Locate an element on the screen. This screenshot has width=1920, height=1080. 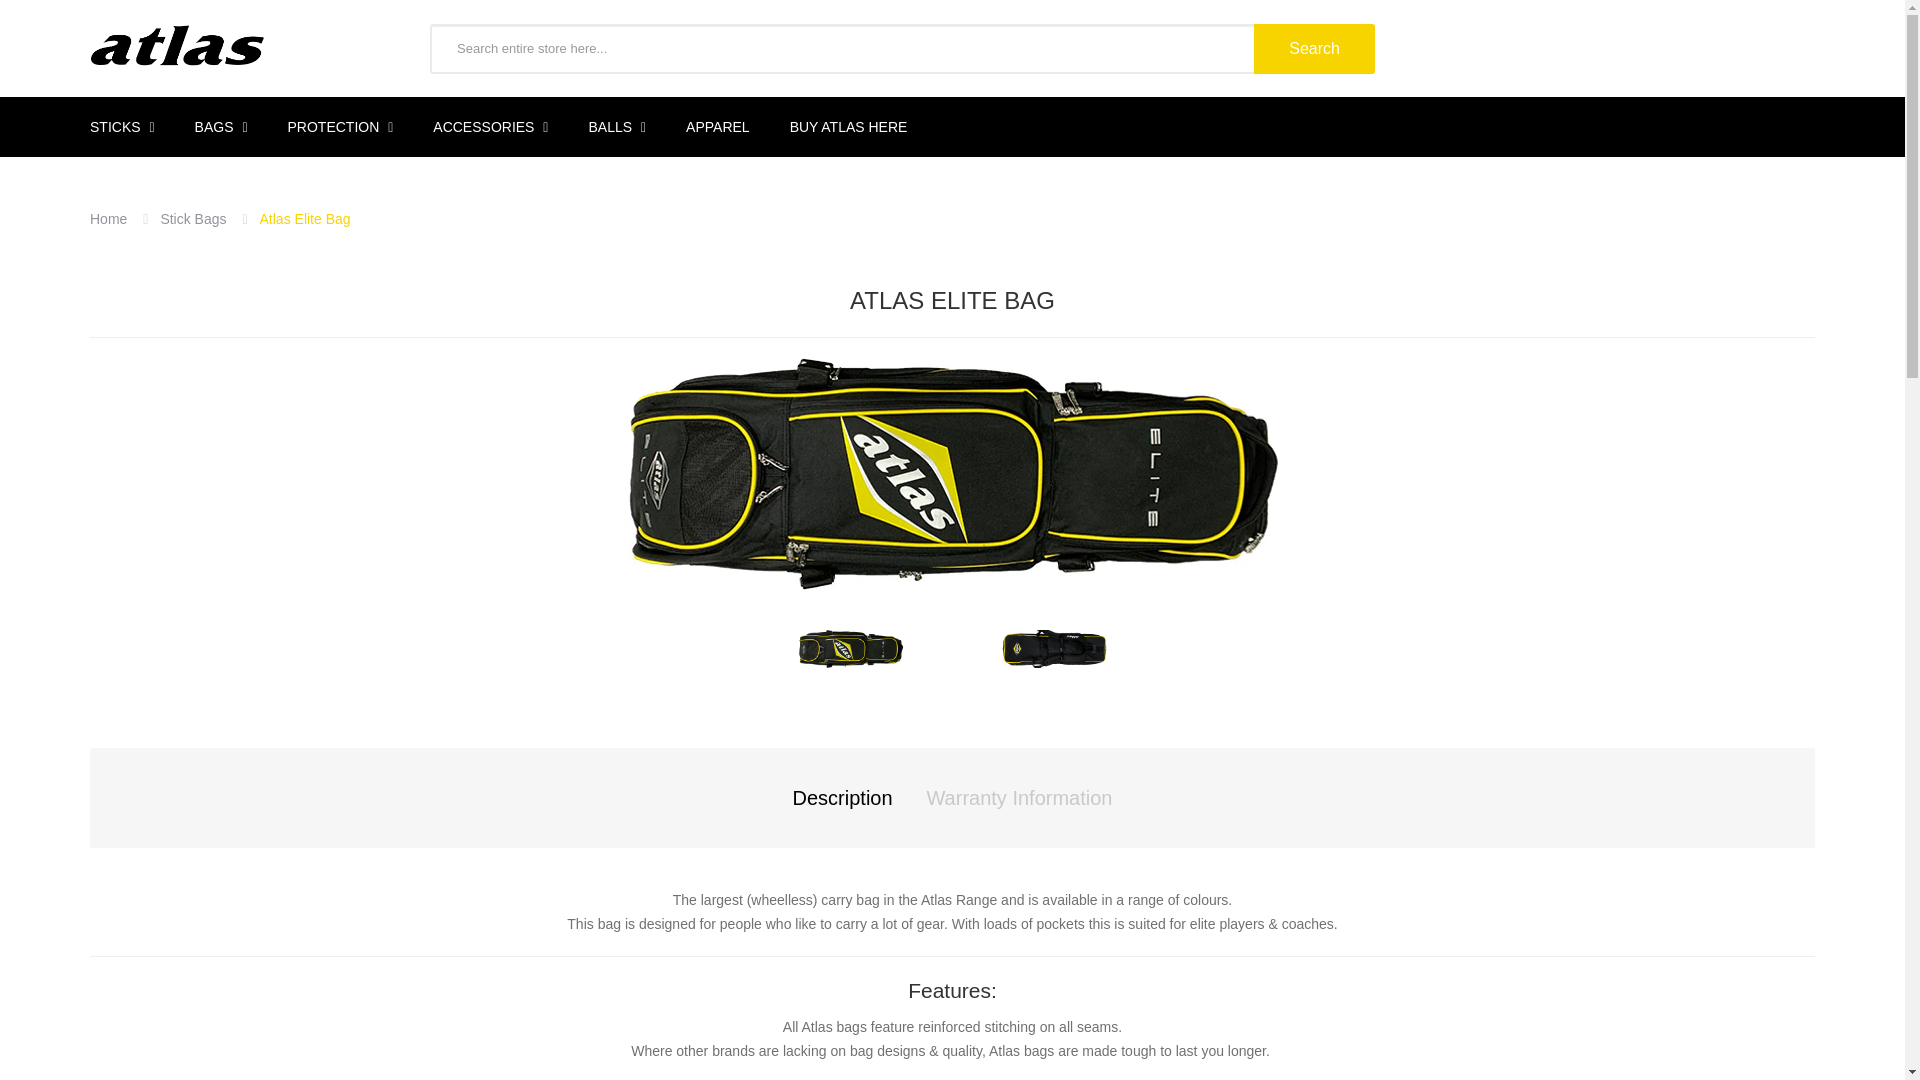
Atlas Elite Bag is located at coordinates (851, 648).